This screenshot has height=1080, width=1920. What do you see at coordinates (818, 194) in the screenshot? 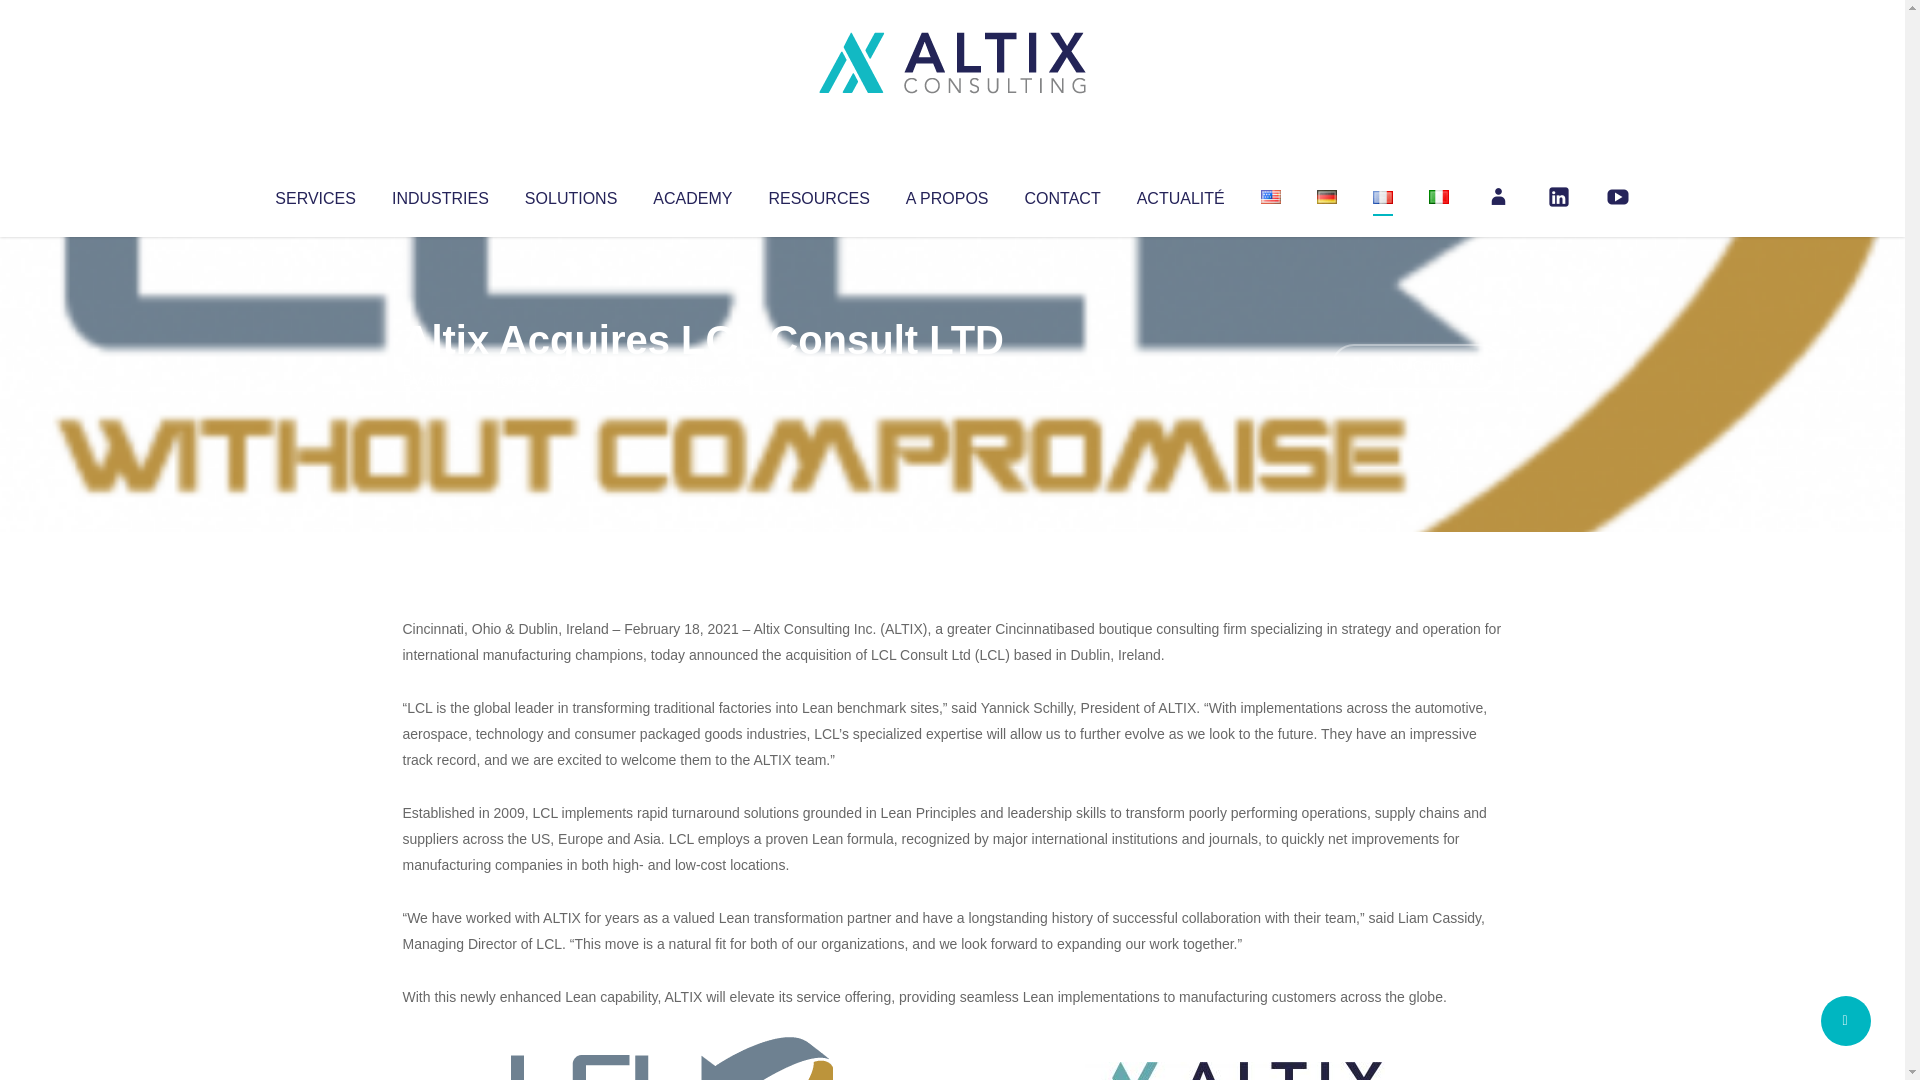
I see `RESOURCES` at bounding box center [818, 194].